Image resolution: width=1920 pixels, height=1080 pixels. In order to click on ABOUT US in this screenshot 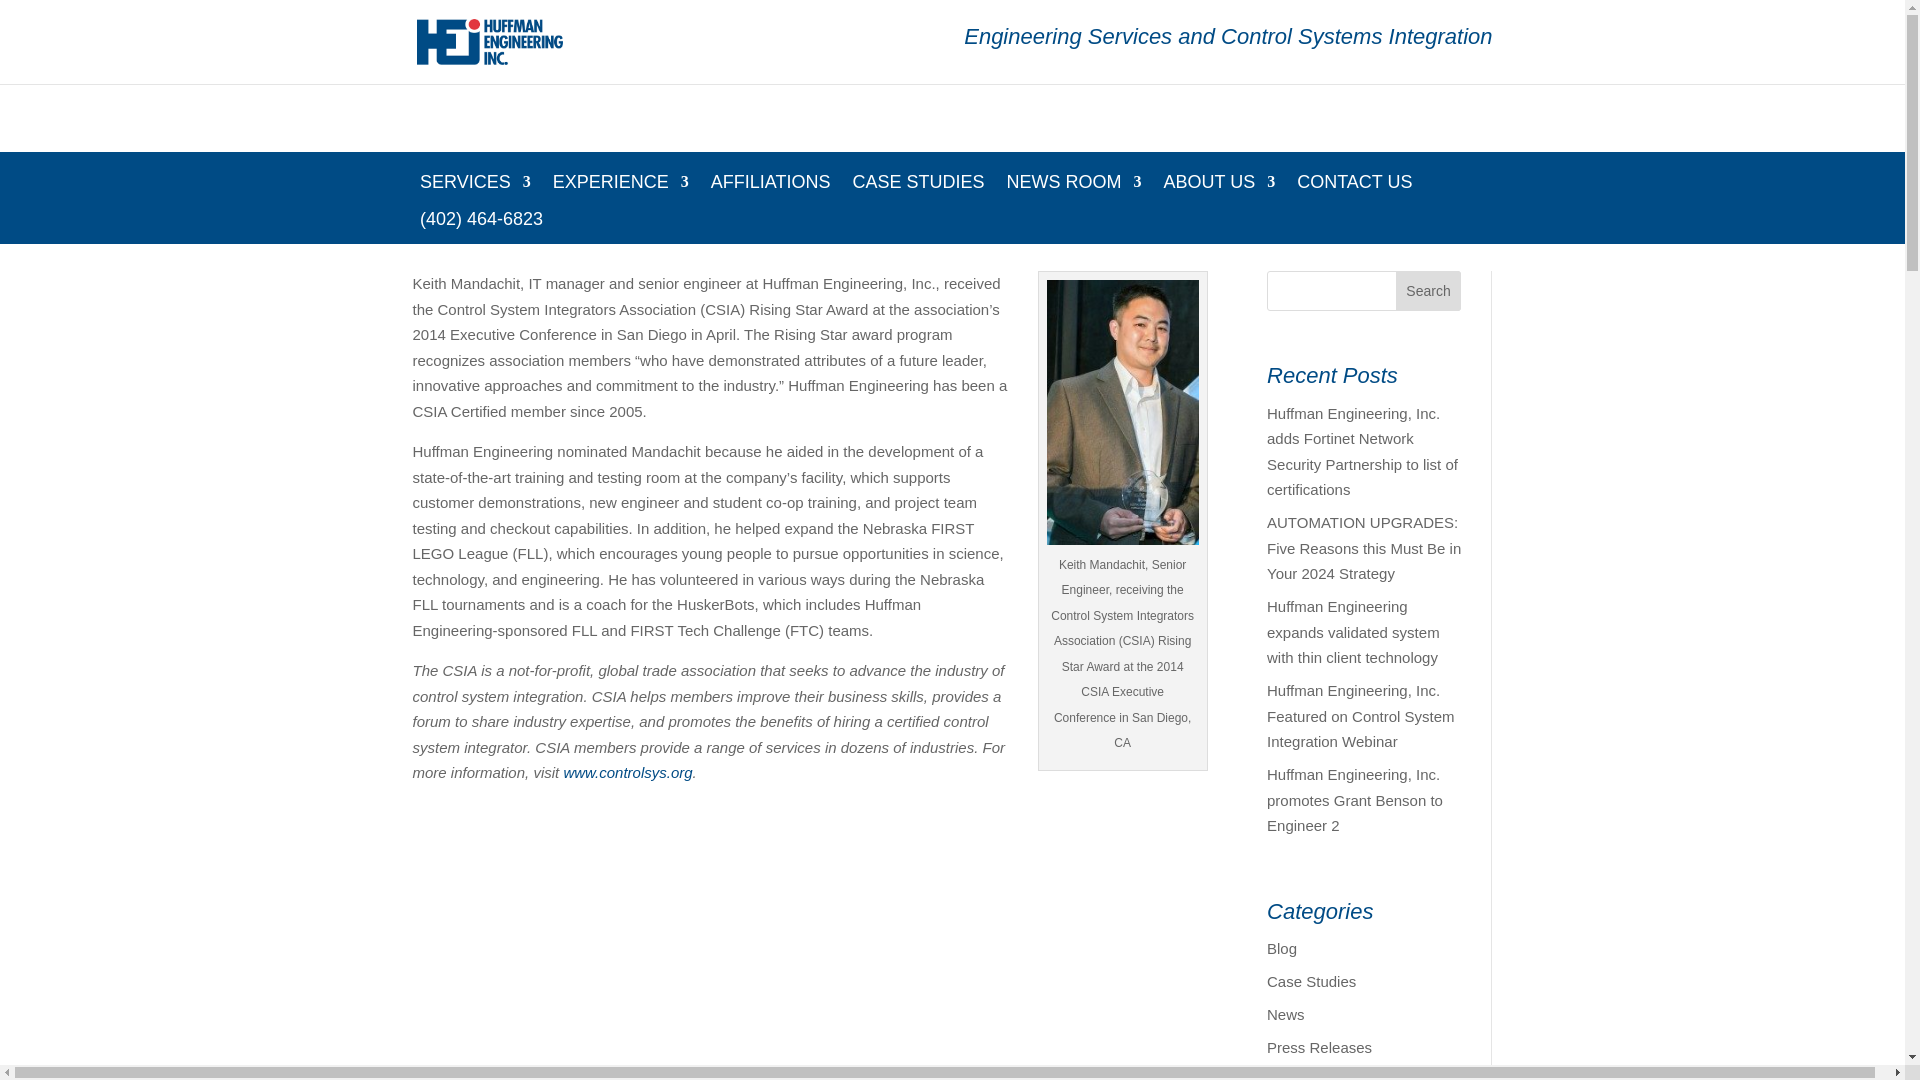, I will do `click(1218, 190)`.